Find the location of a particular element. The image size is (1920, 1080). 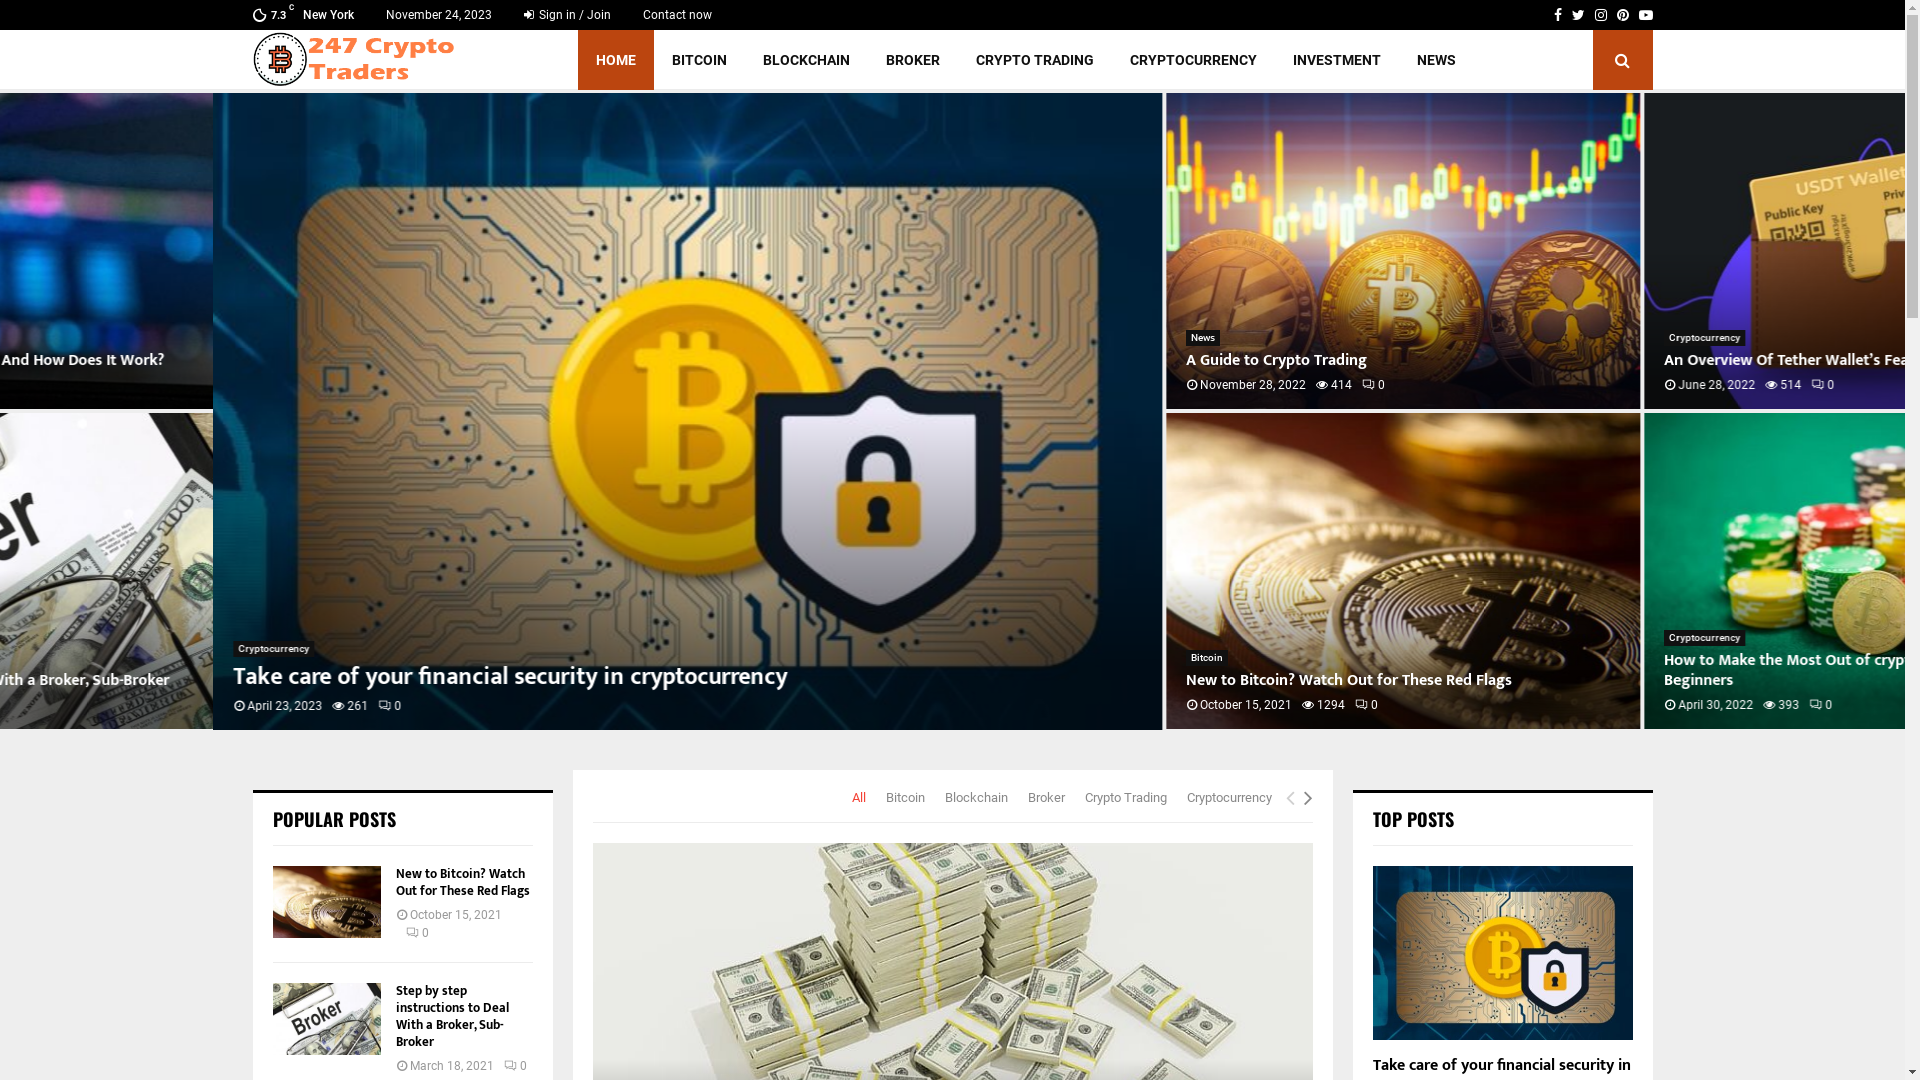

Sign in / Join is located at coordinates (568, 15).